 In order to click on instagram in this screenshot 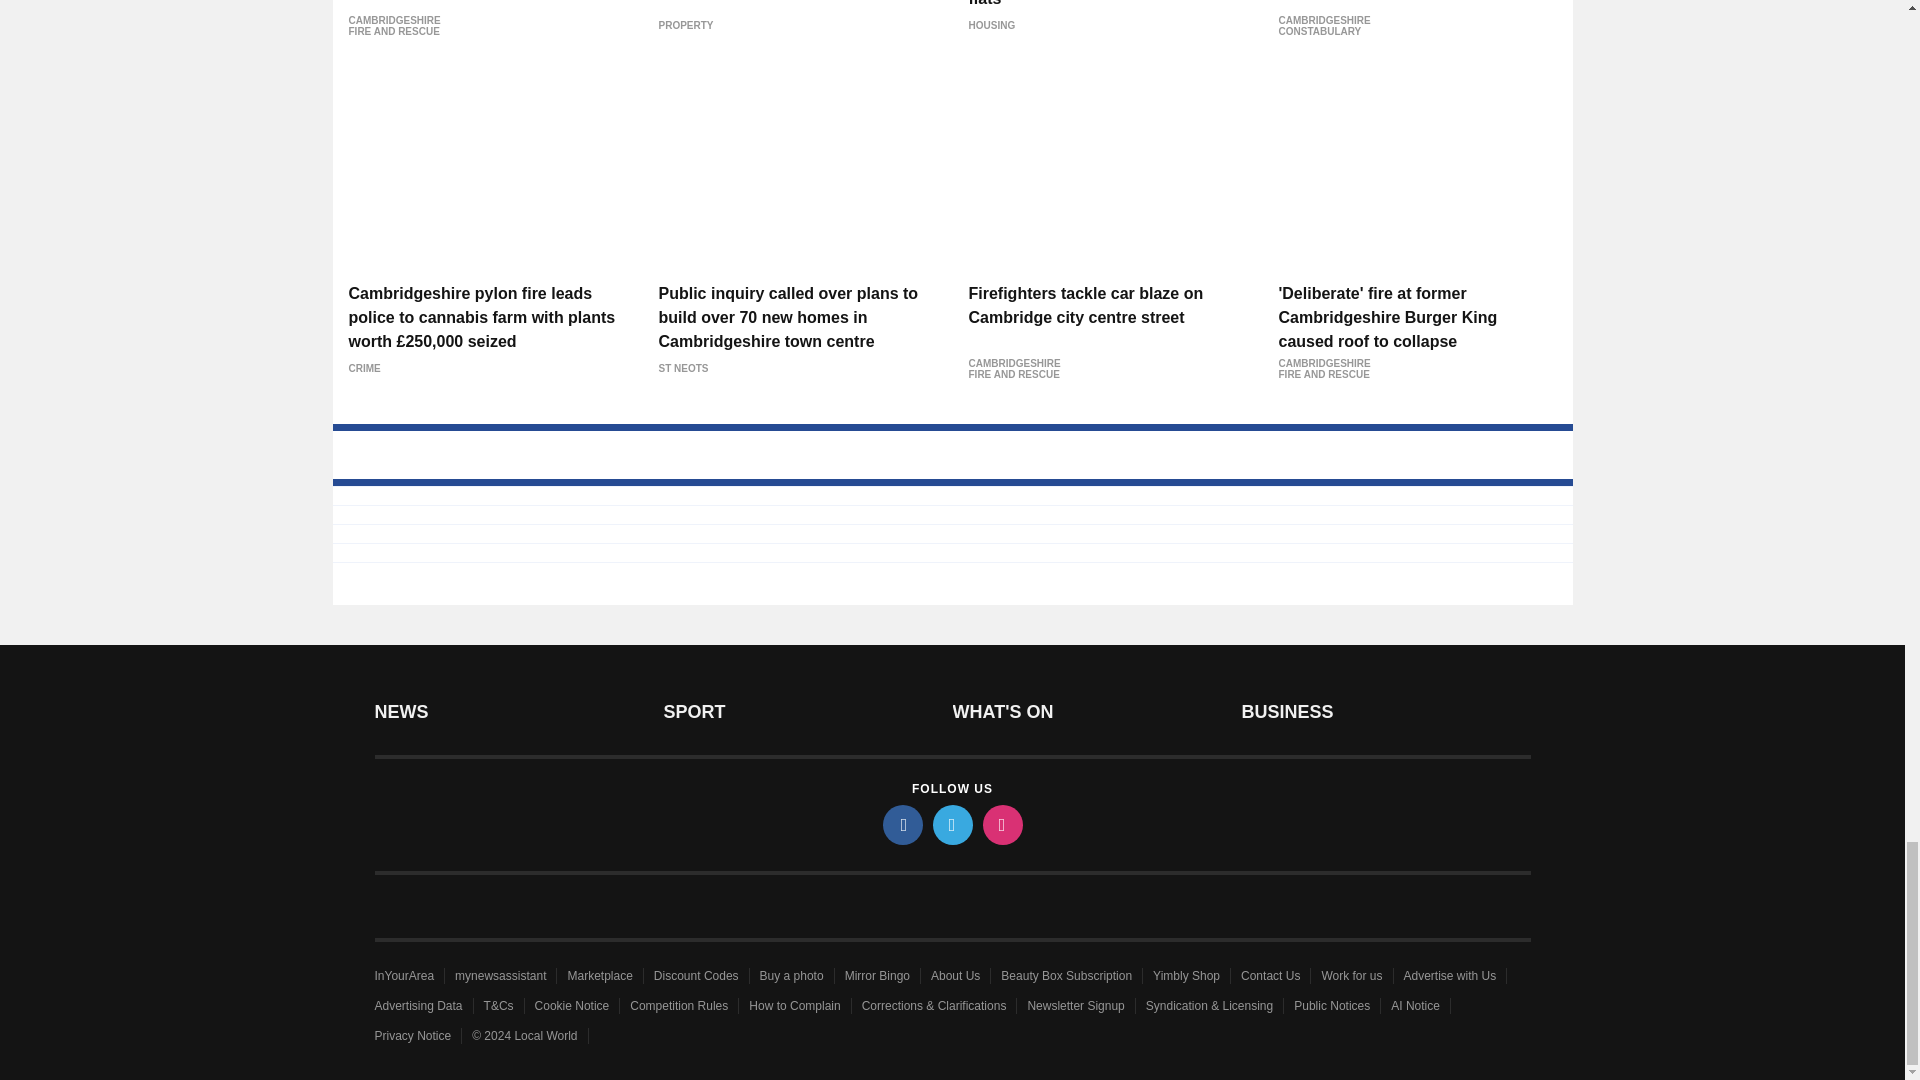, I will do `click(1001, 824)`.